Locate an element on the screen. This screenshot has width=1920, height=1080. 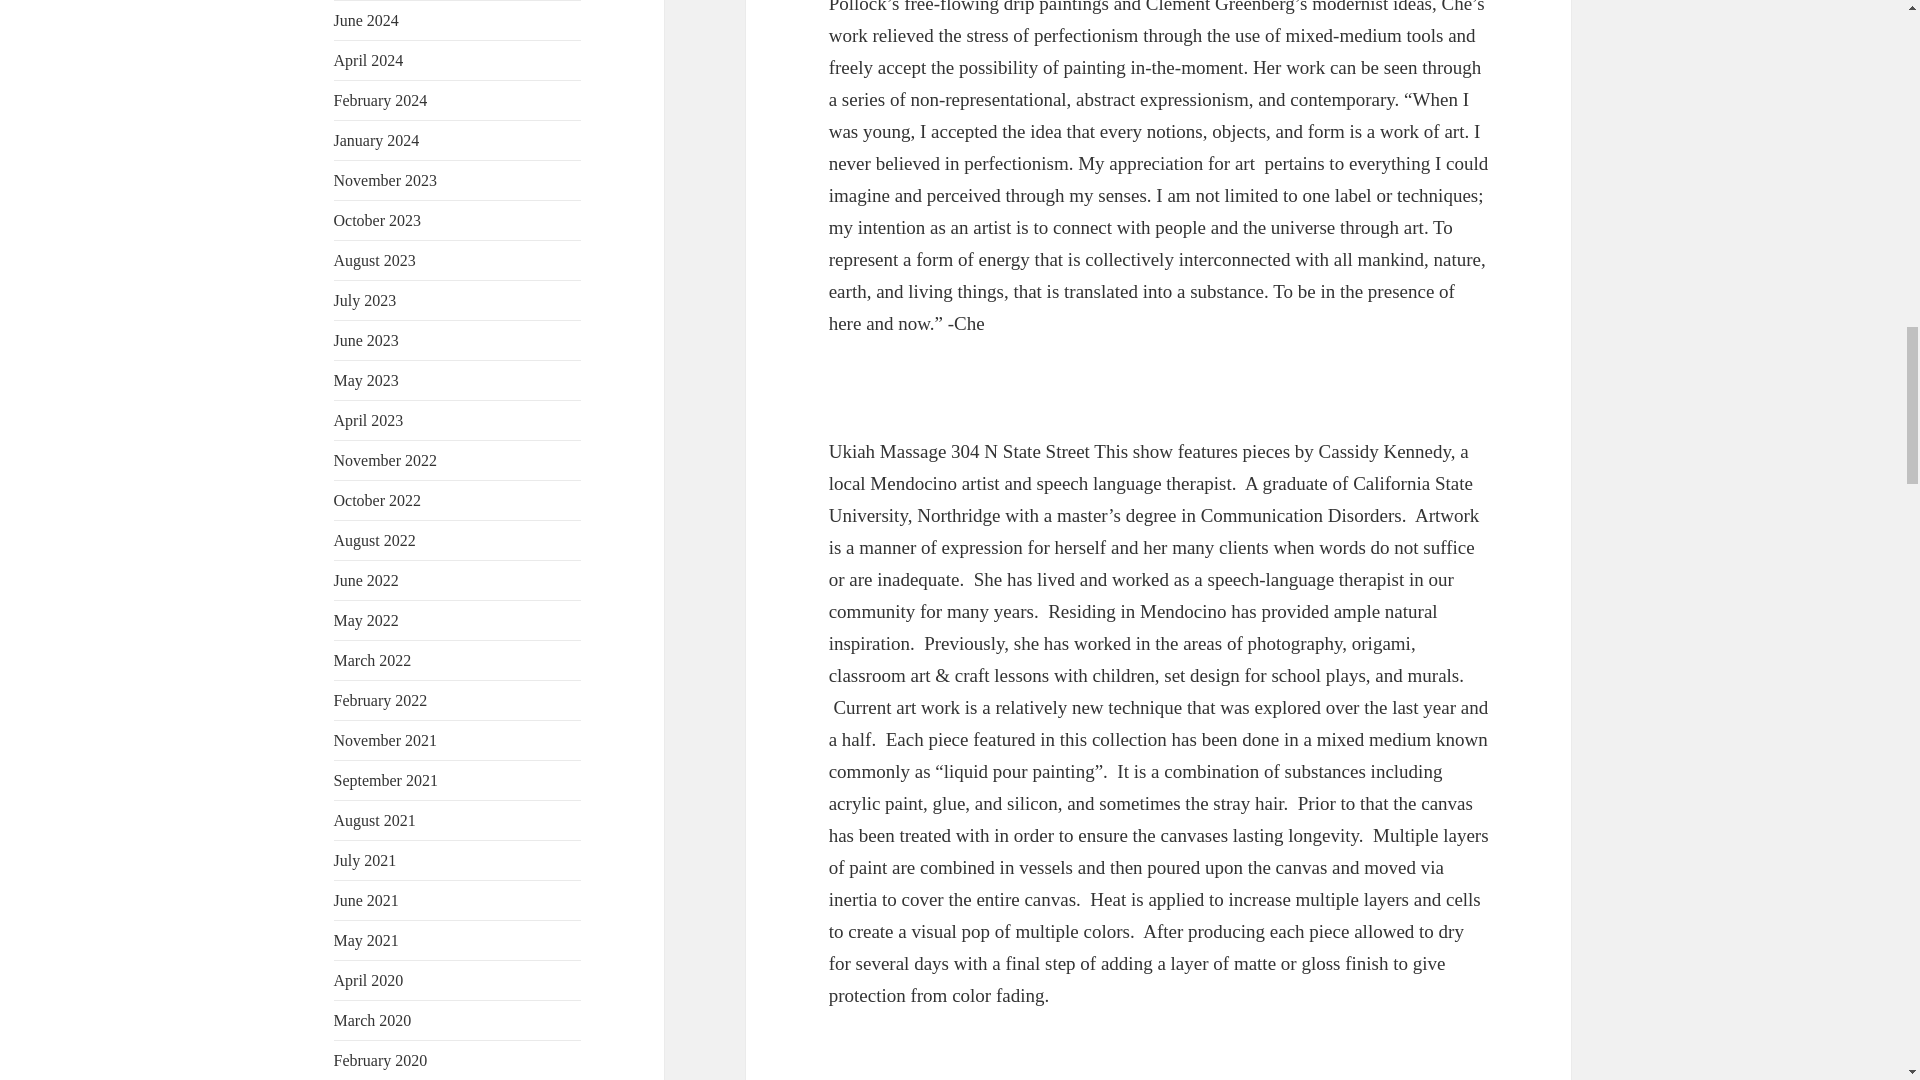
August 2023 is located at coordinates (375, 260).